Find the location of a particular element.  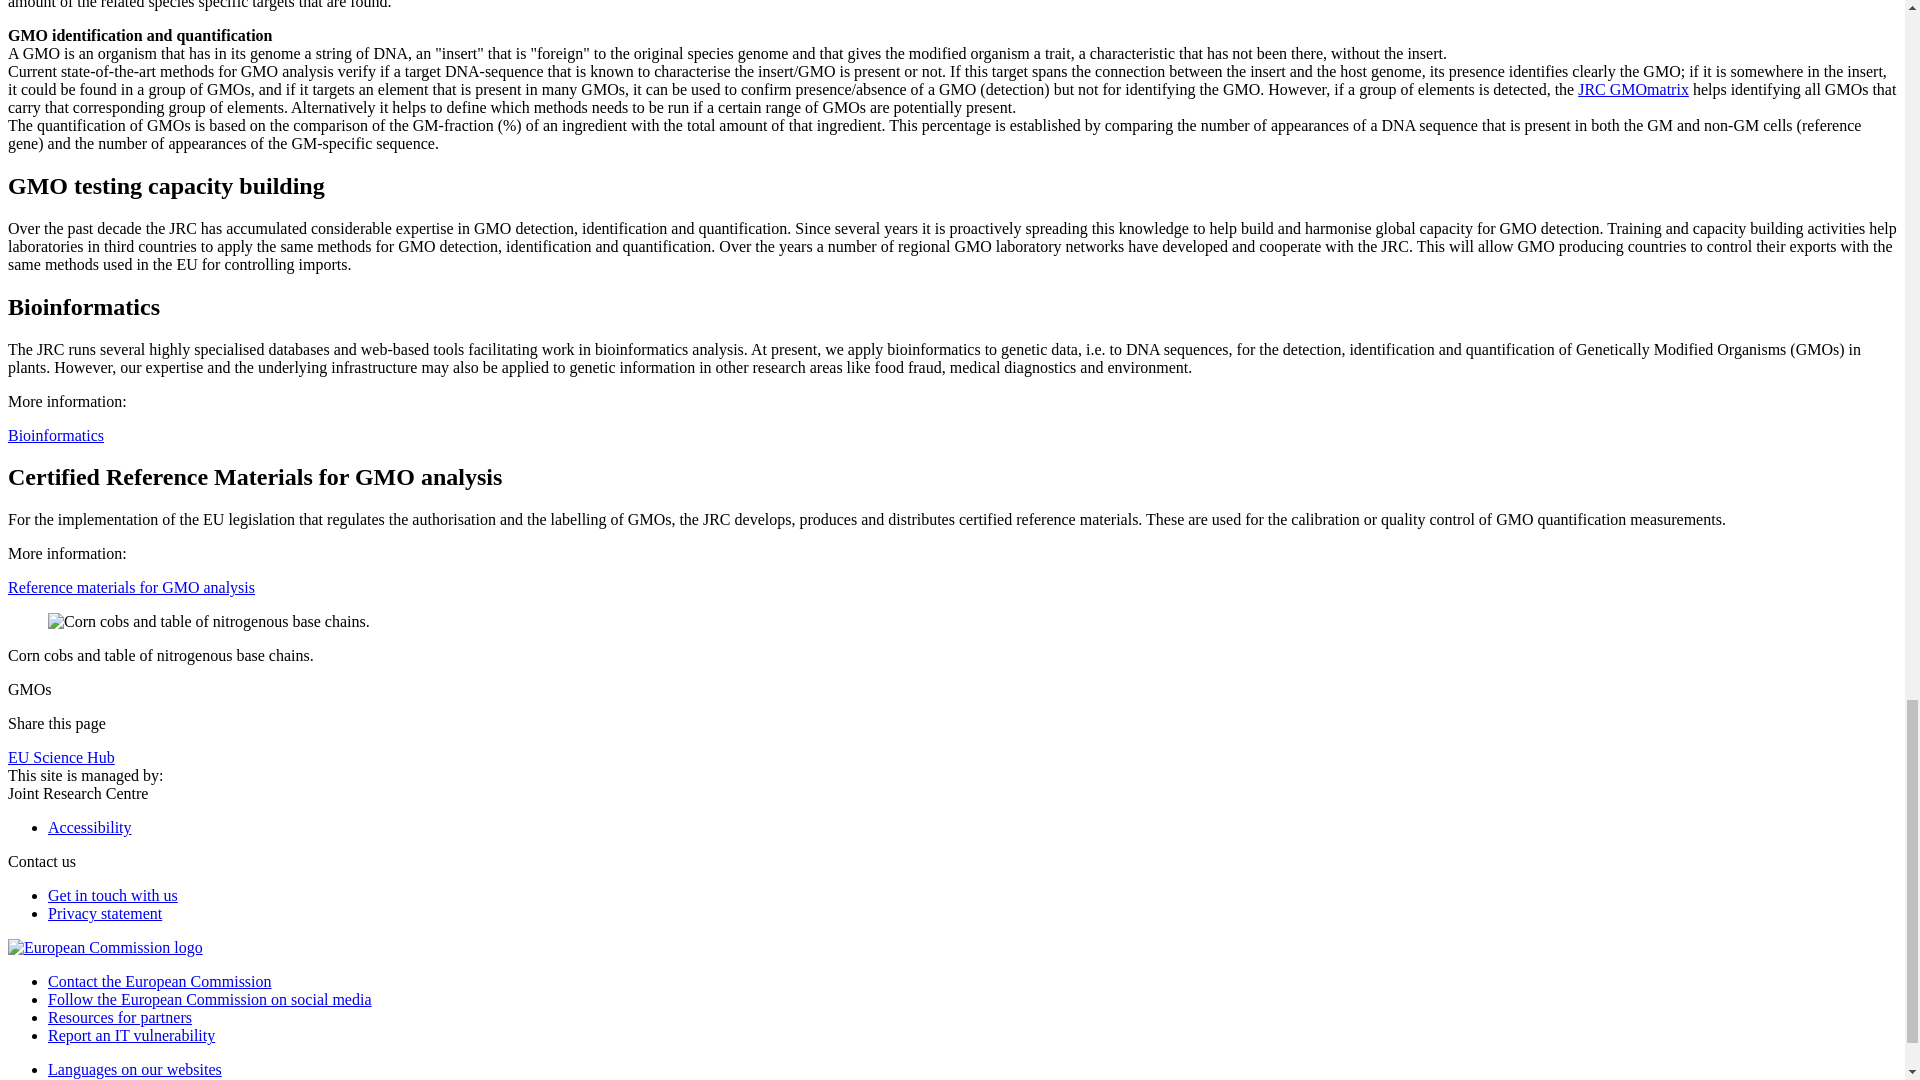

Accessibility is located at coordinates (90, 826).